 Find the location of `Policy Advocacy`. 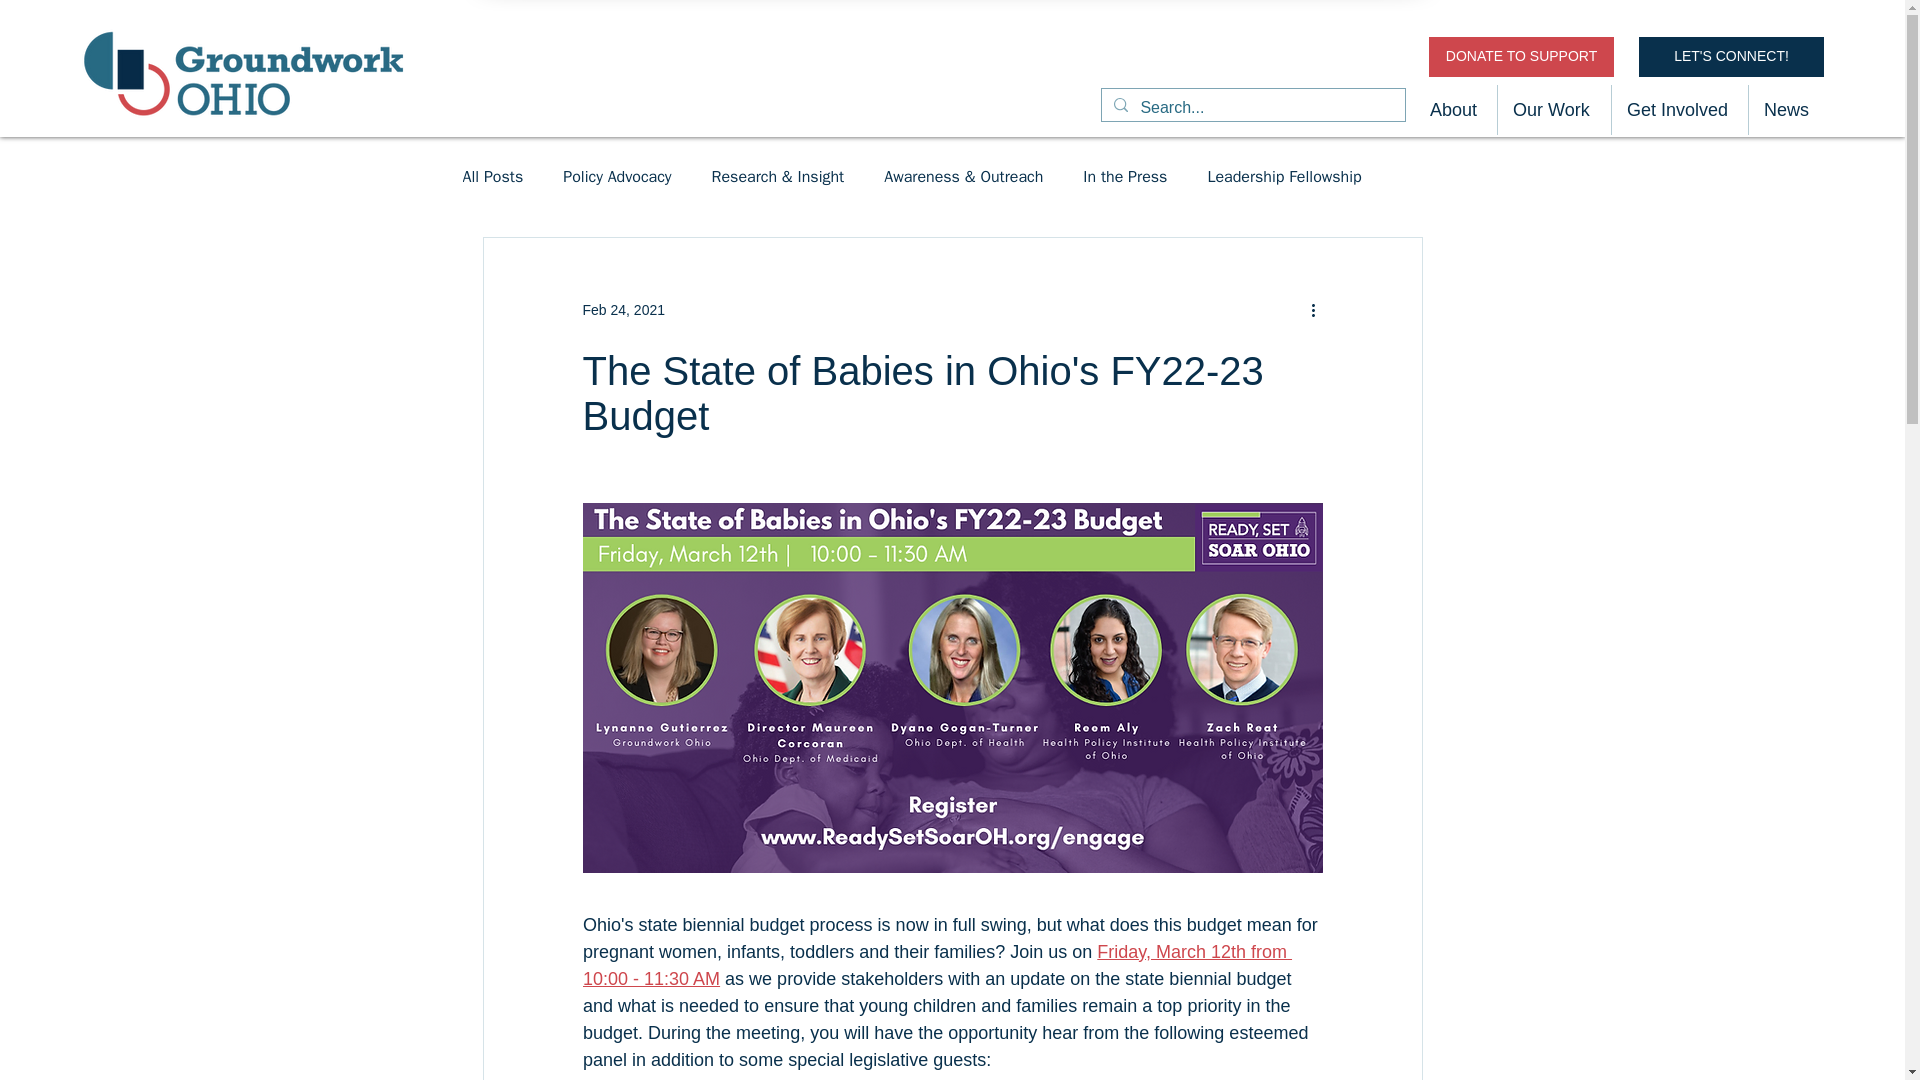

Policy Advocacy is located at coordinates (616, 176).